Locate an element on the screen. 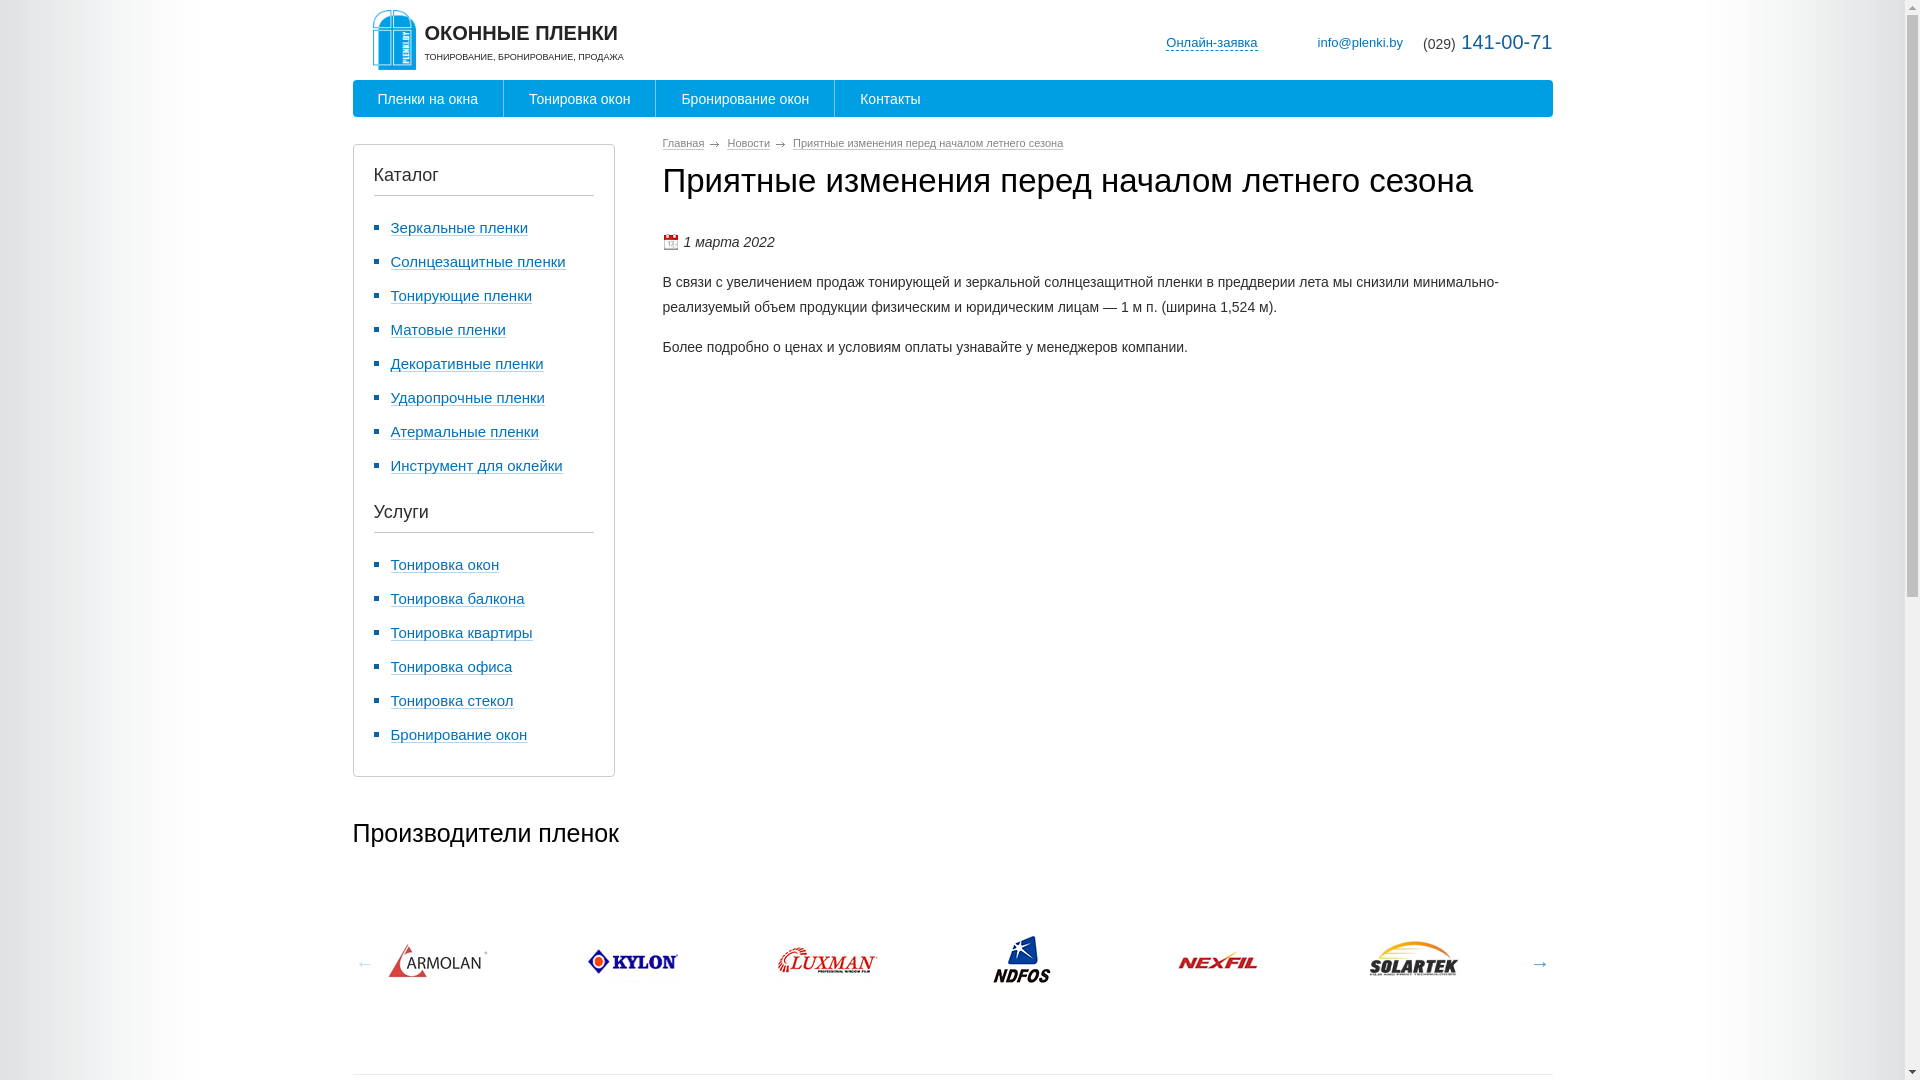  NDFOS is located at coordinates (1070, 961).